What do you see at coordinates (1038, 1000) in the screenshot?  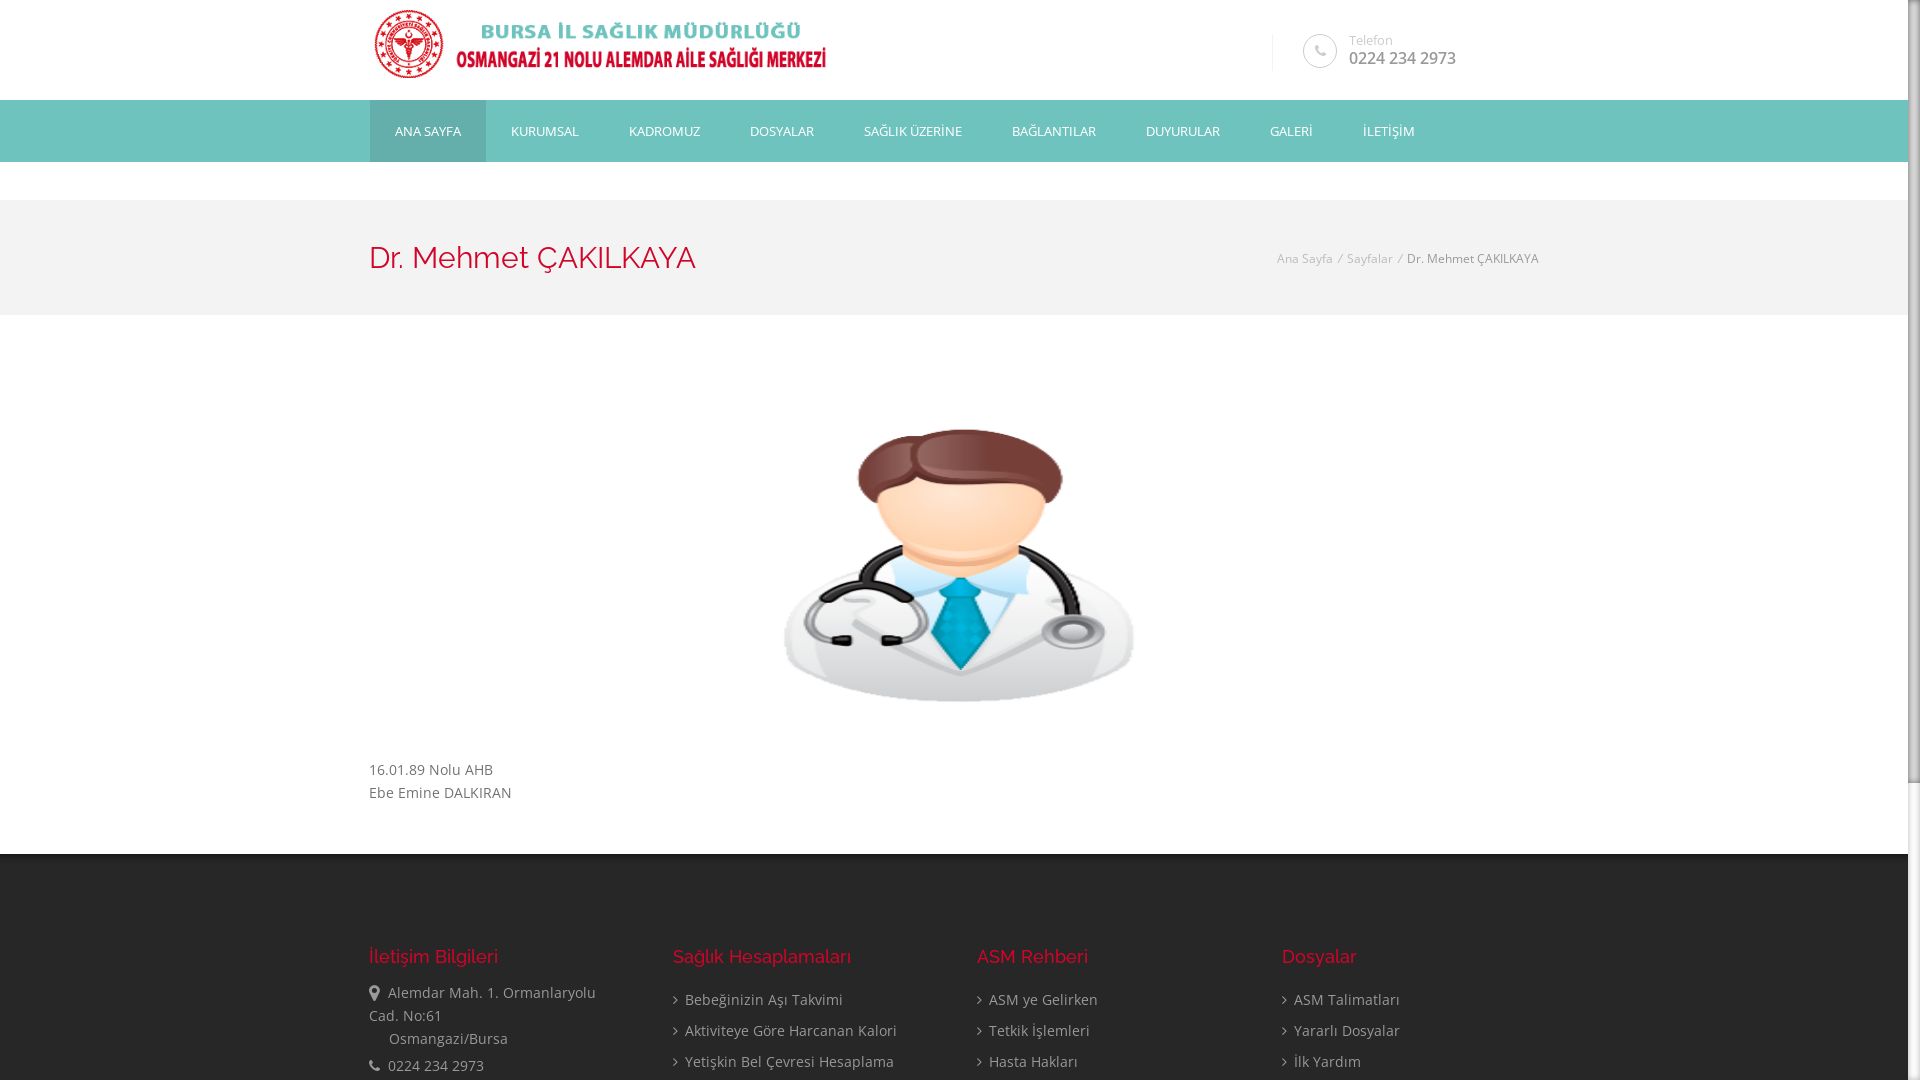 I see `ASM ye Gelirken` at bounding box center [1038, 1000].